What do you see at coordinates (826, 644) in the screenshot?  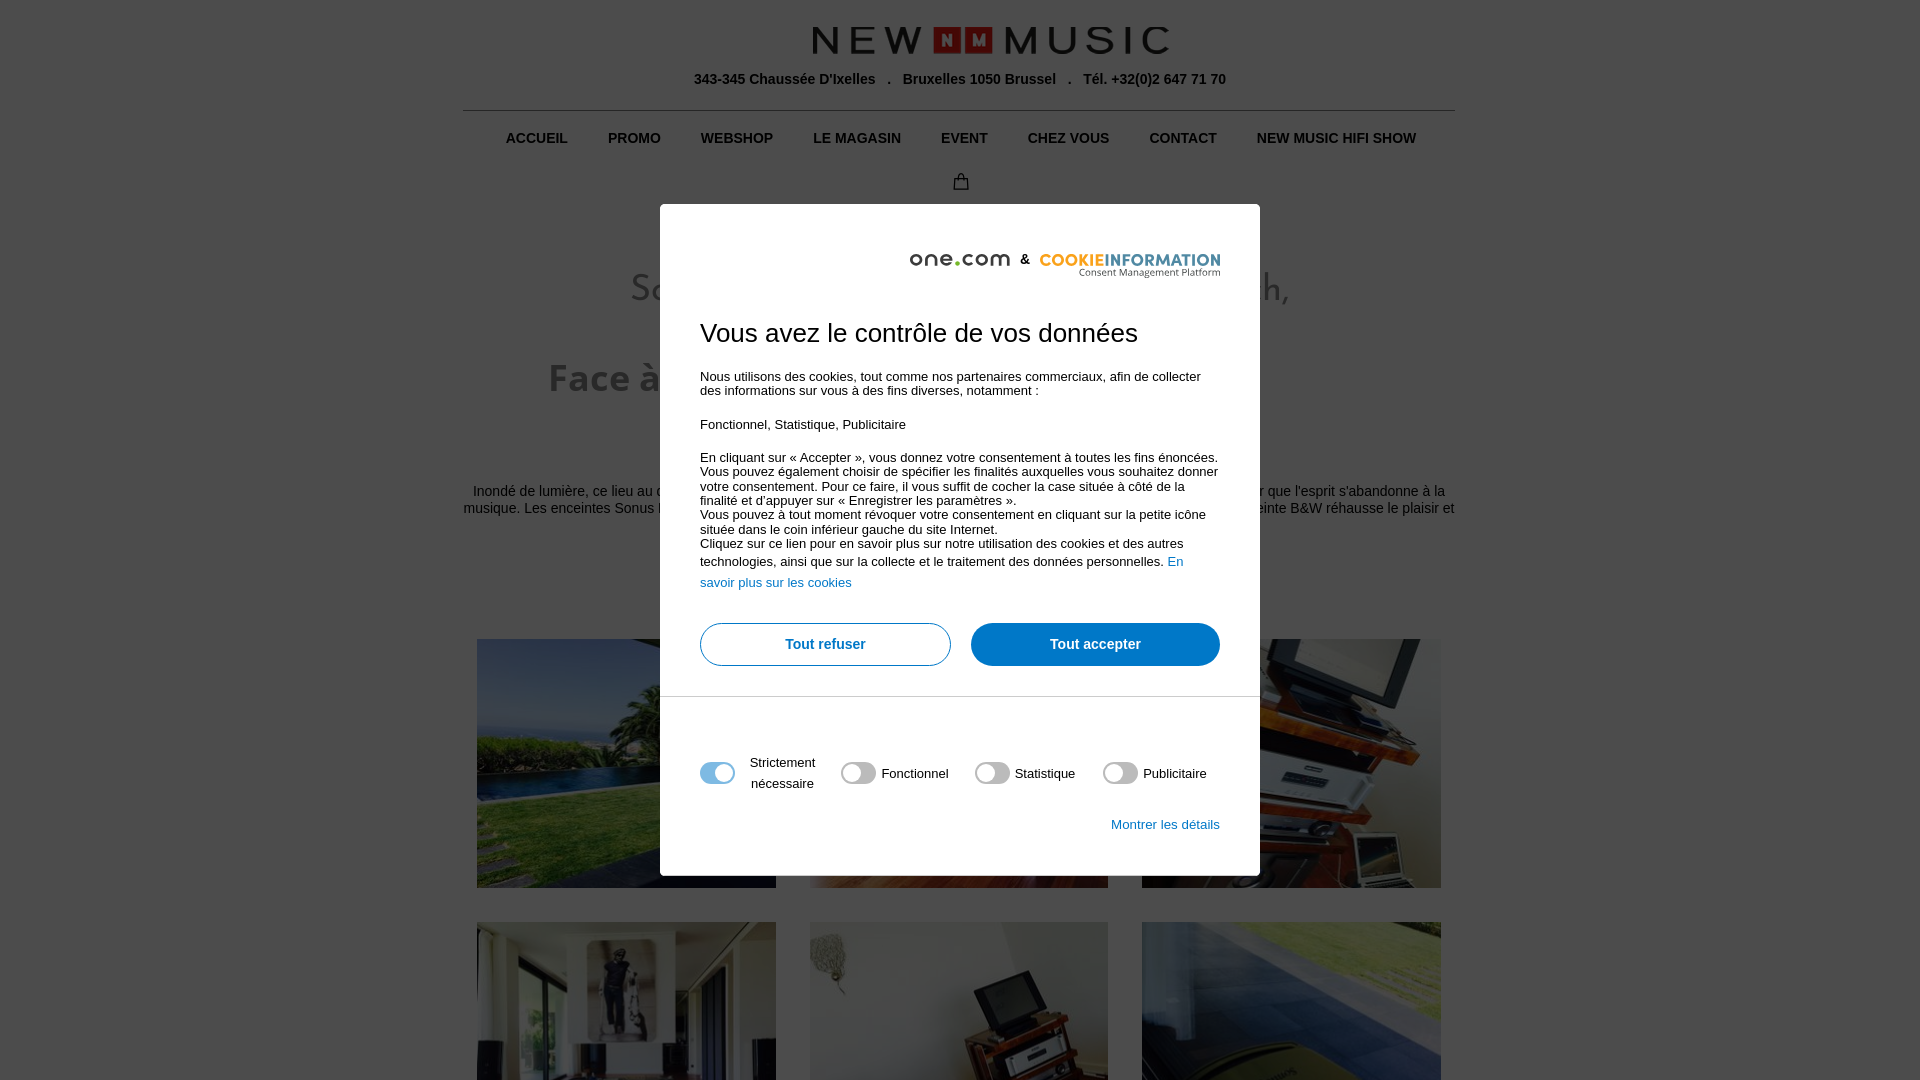 I see `Tout refuser` at bounding box center [826, 644].